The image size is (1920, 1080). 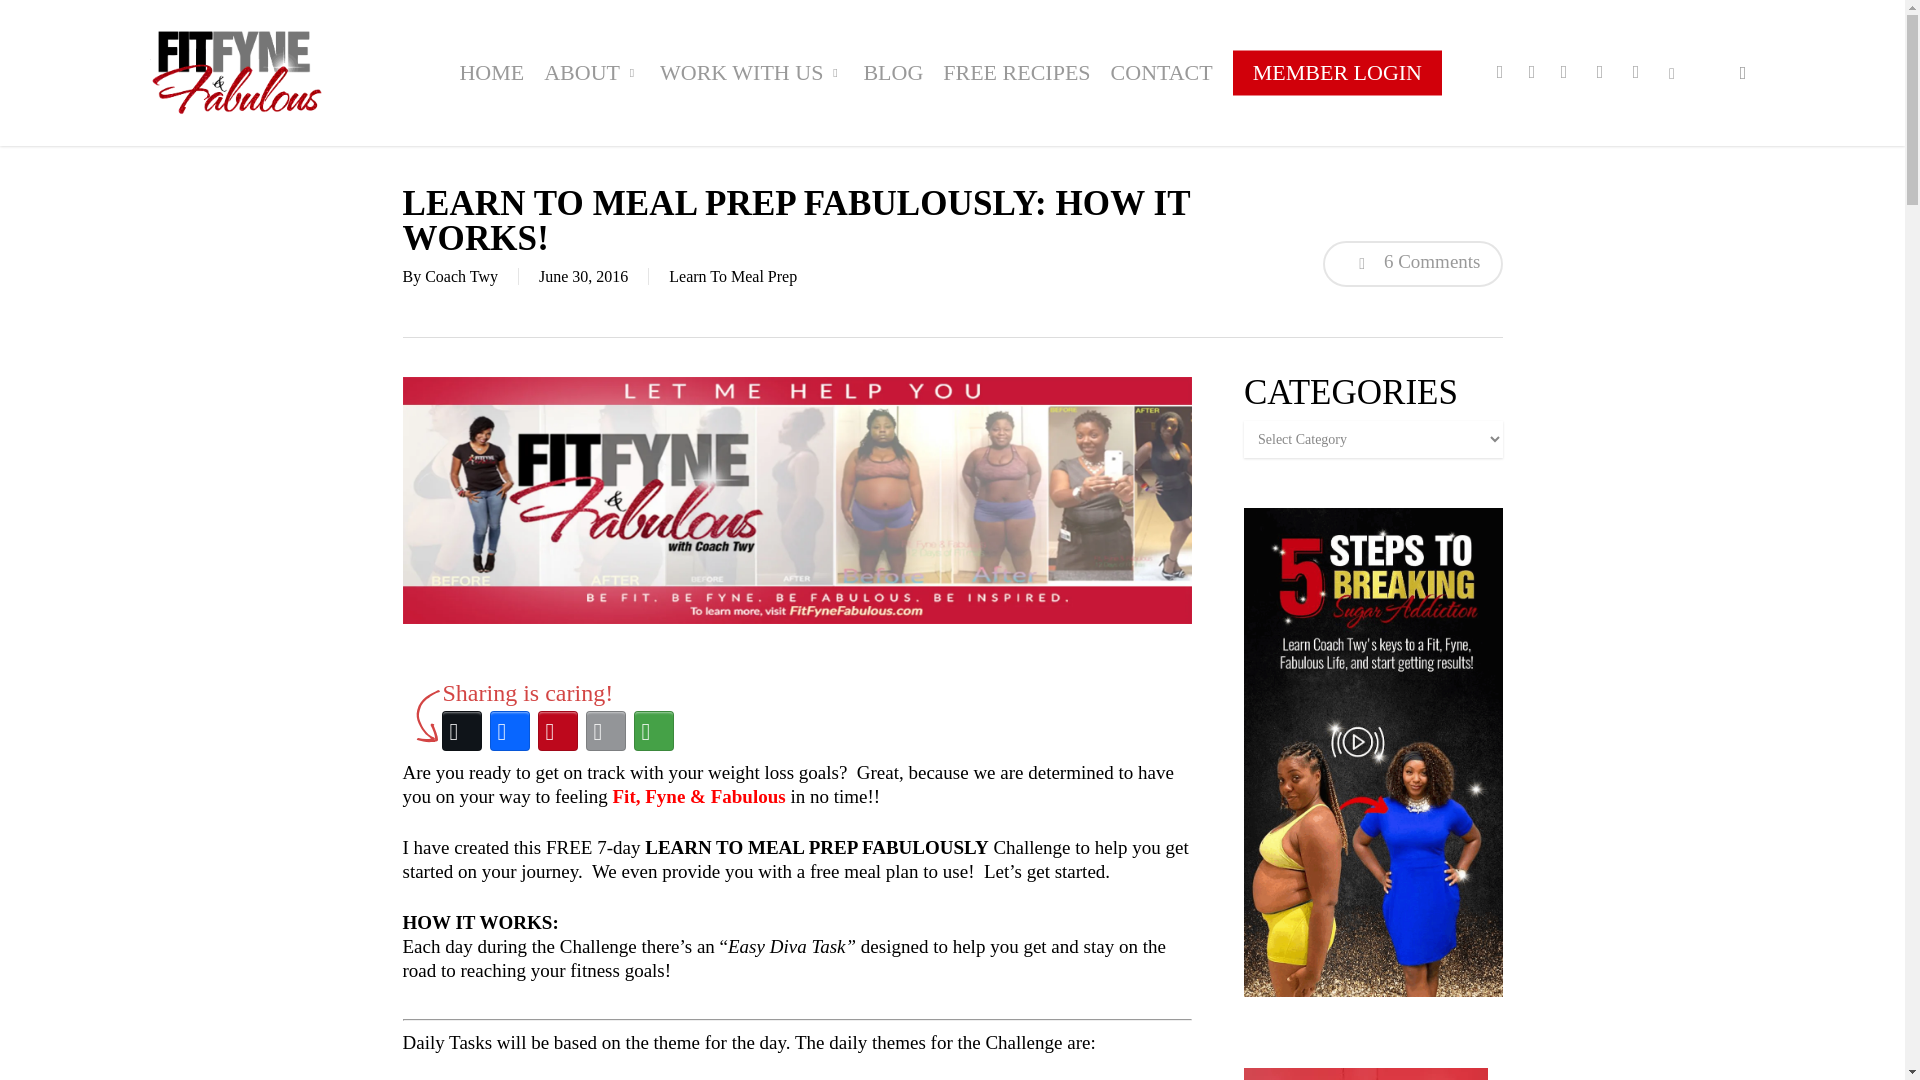 I want to click on Coach Twy, so click(x=460, y=276).